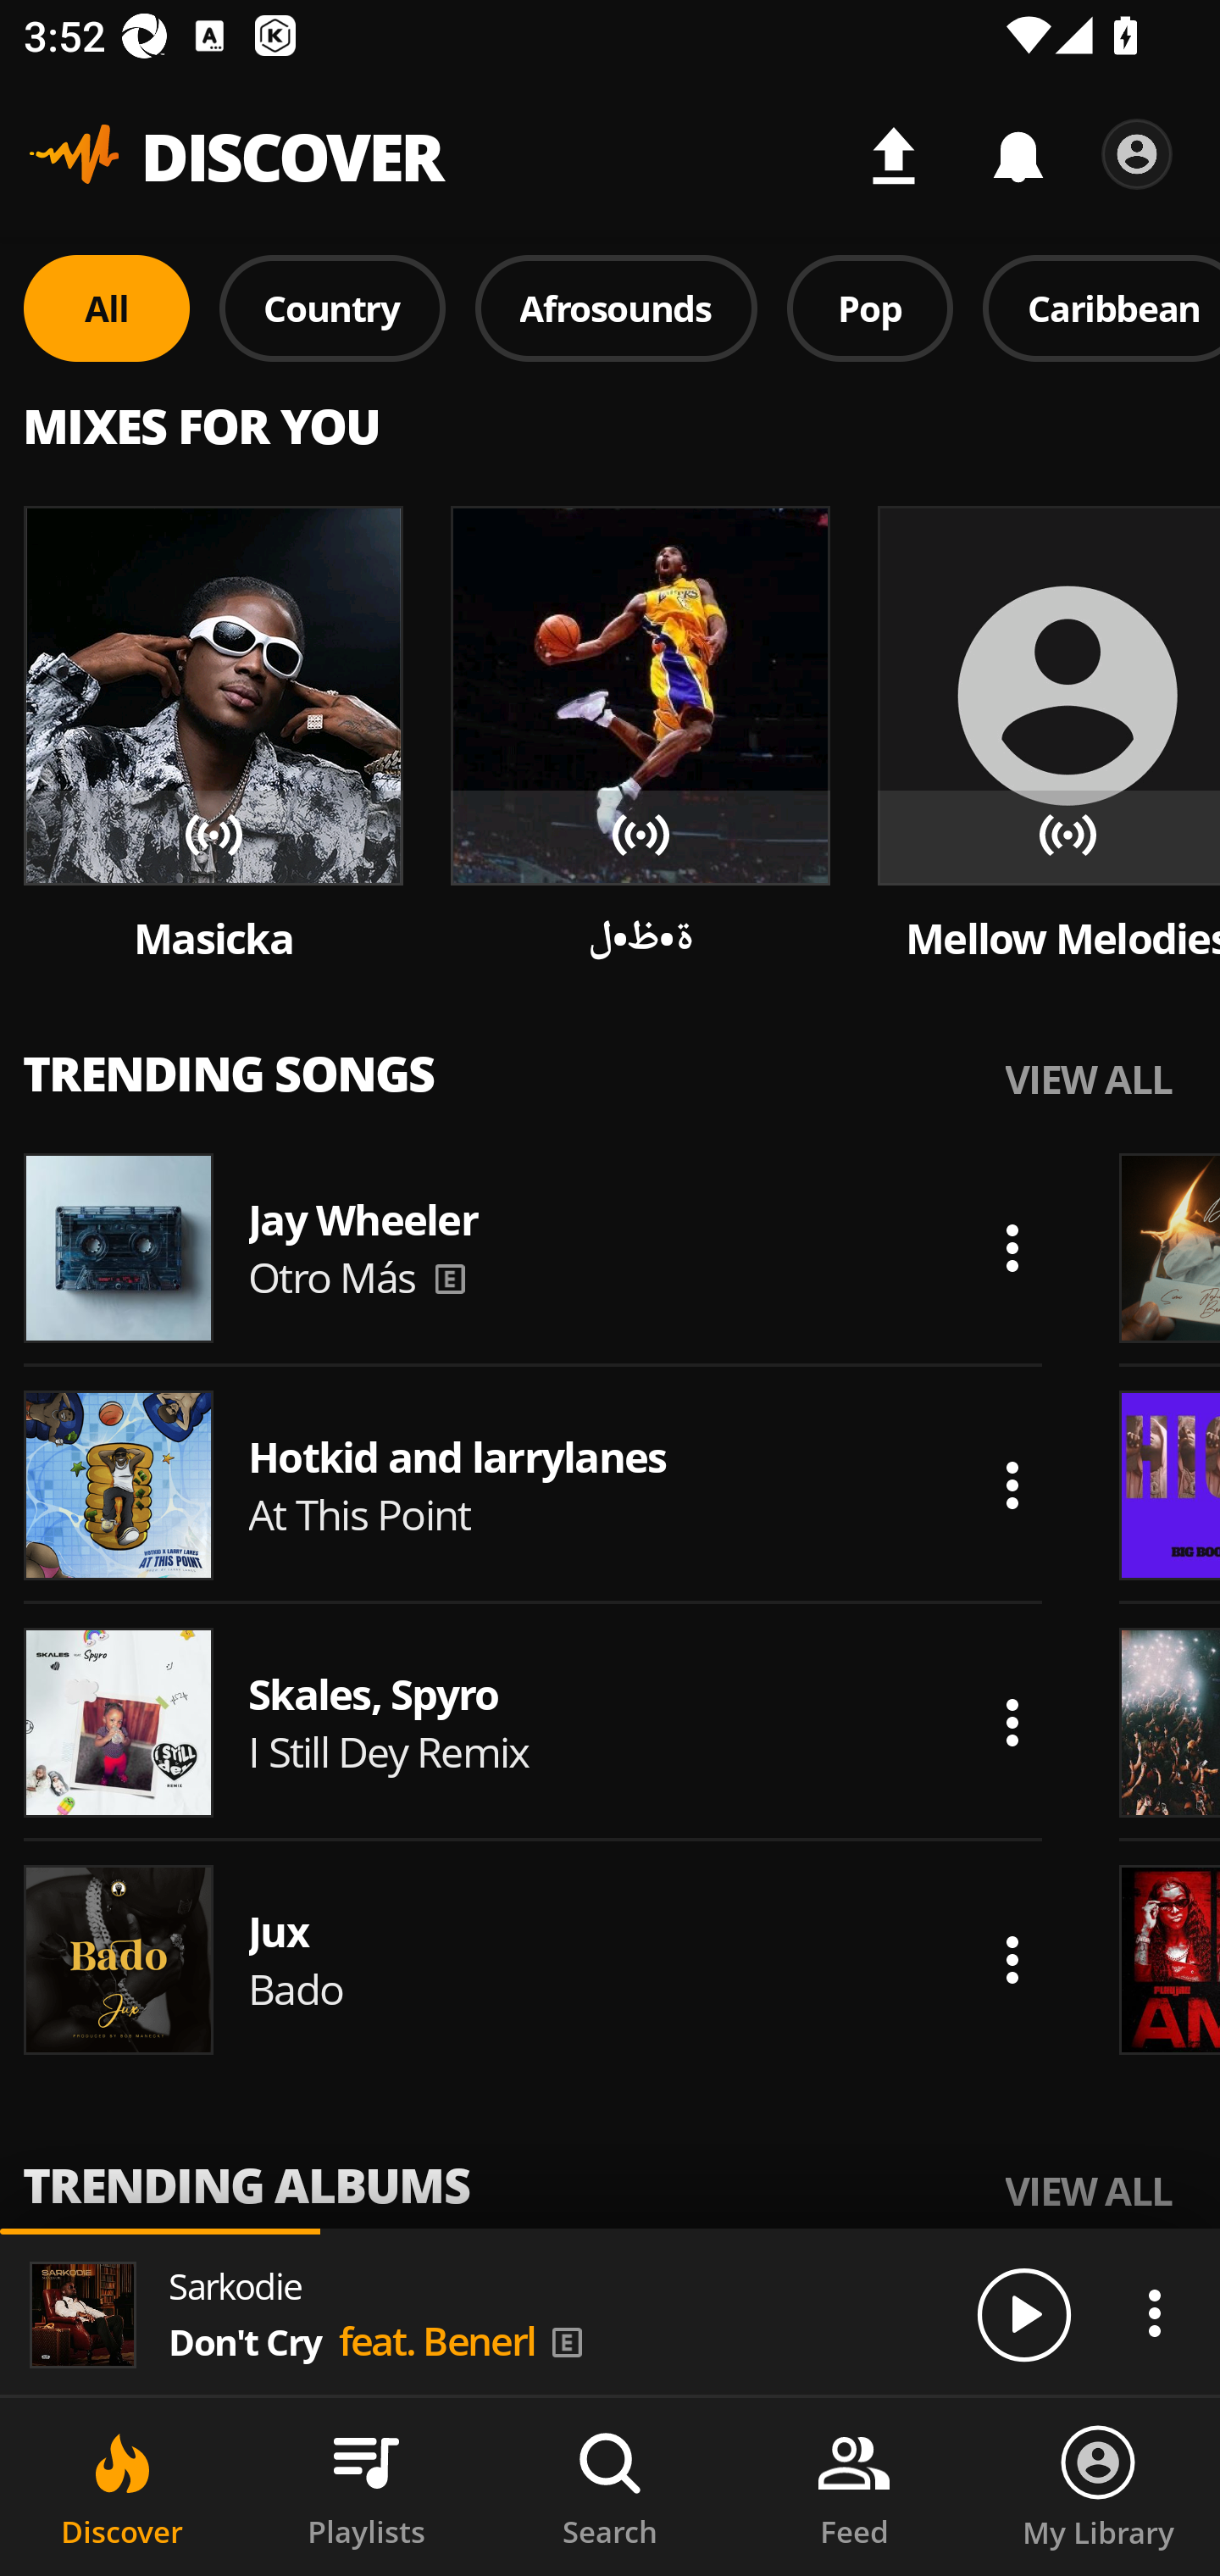 Image resolution: width=1220 pixels, height=2576 pixels. I want to click on Discover, so click(122, 2487).